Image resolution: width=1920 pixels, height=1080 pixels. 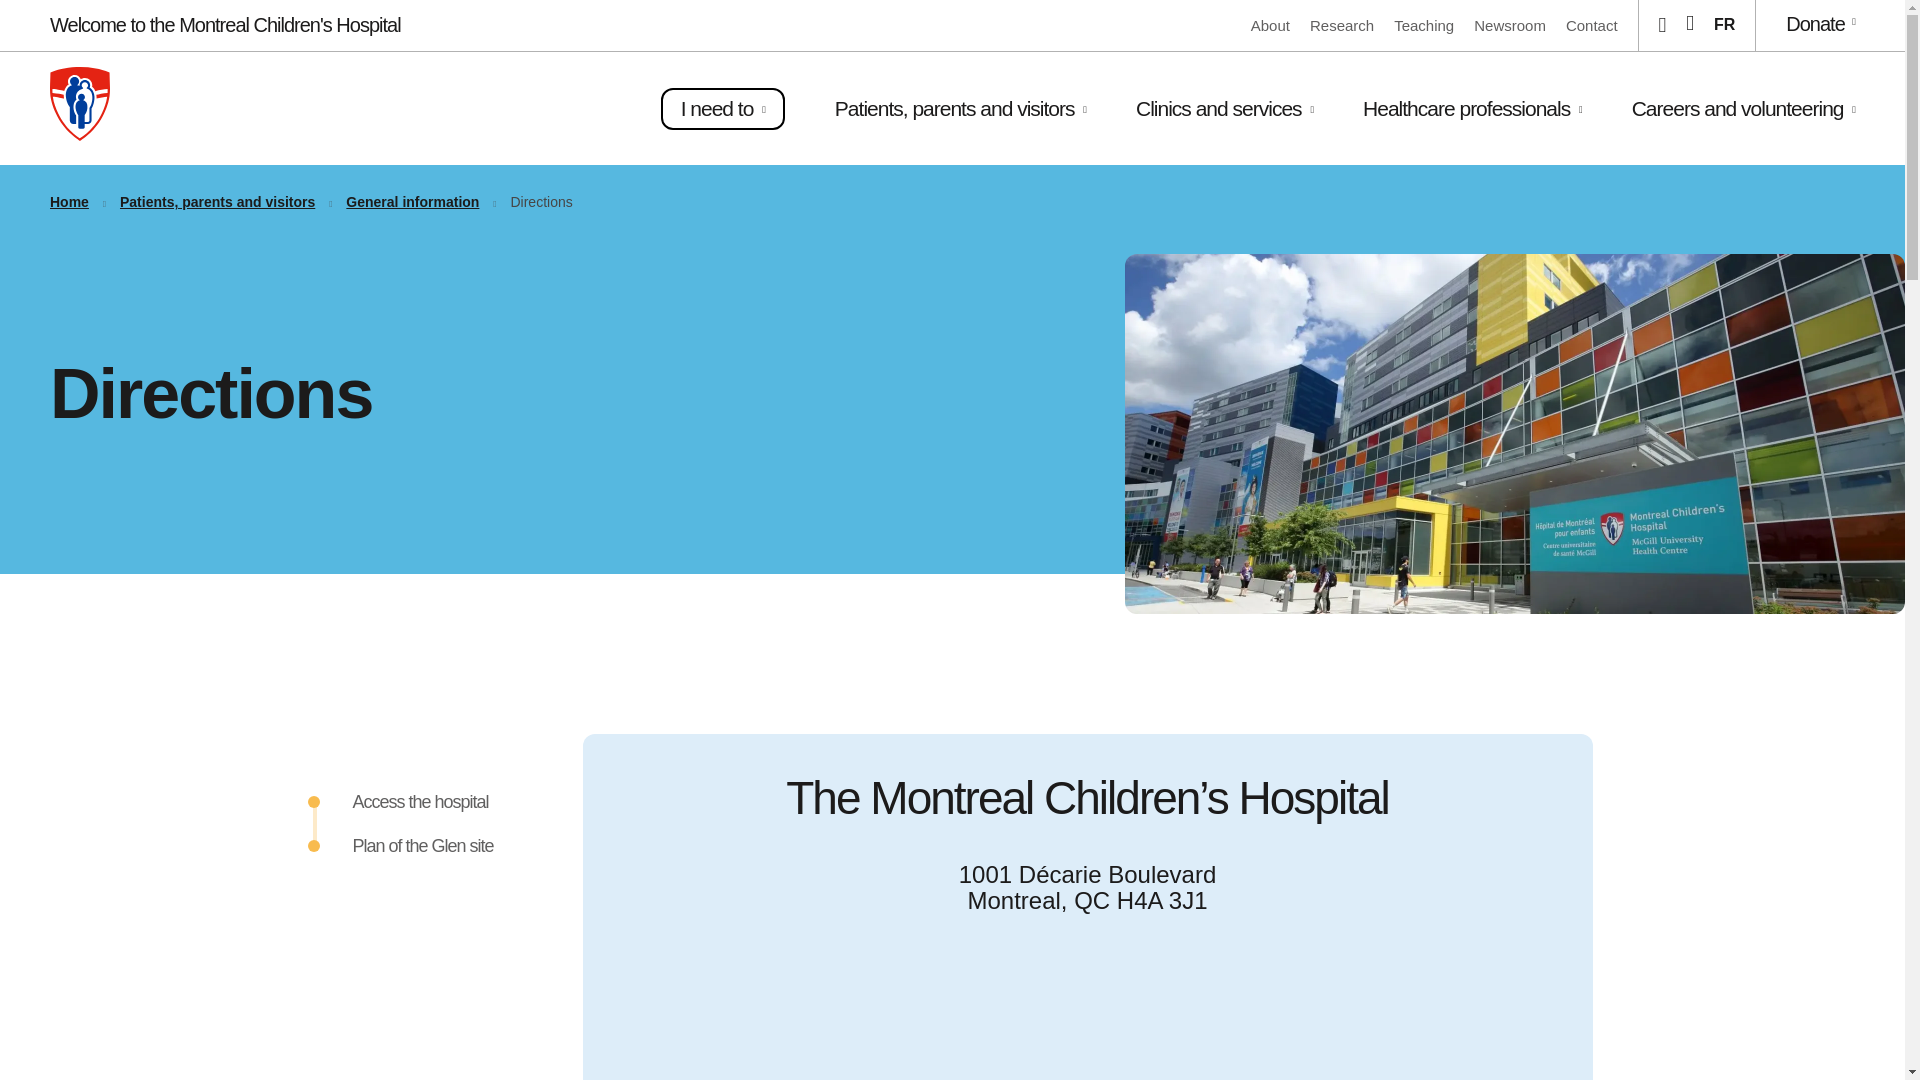 I want to click on Patients, parents and visitors, so click(x=960, y=108).